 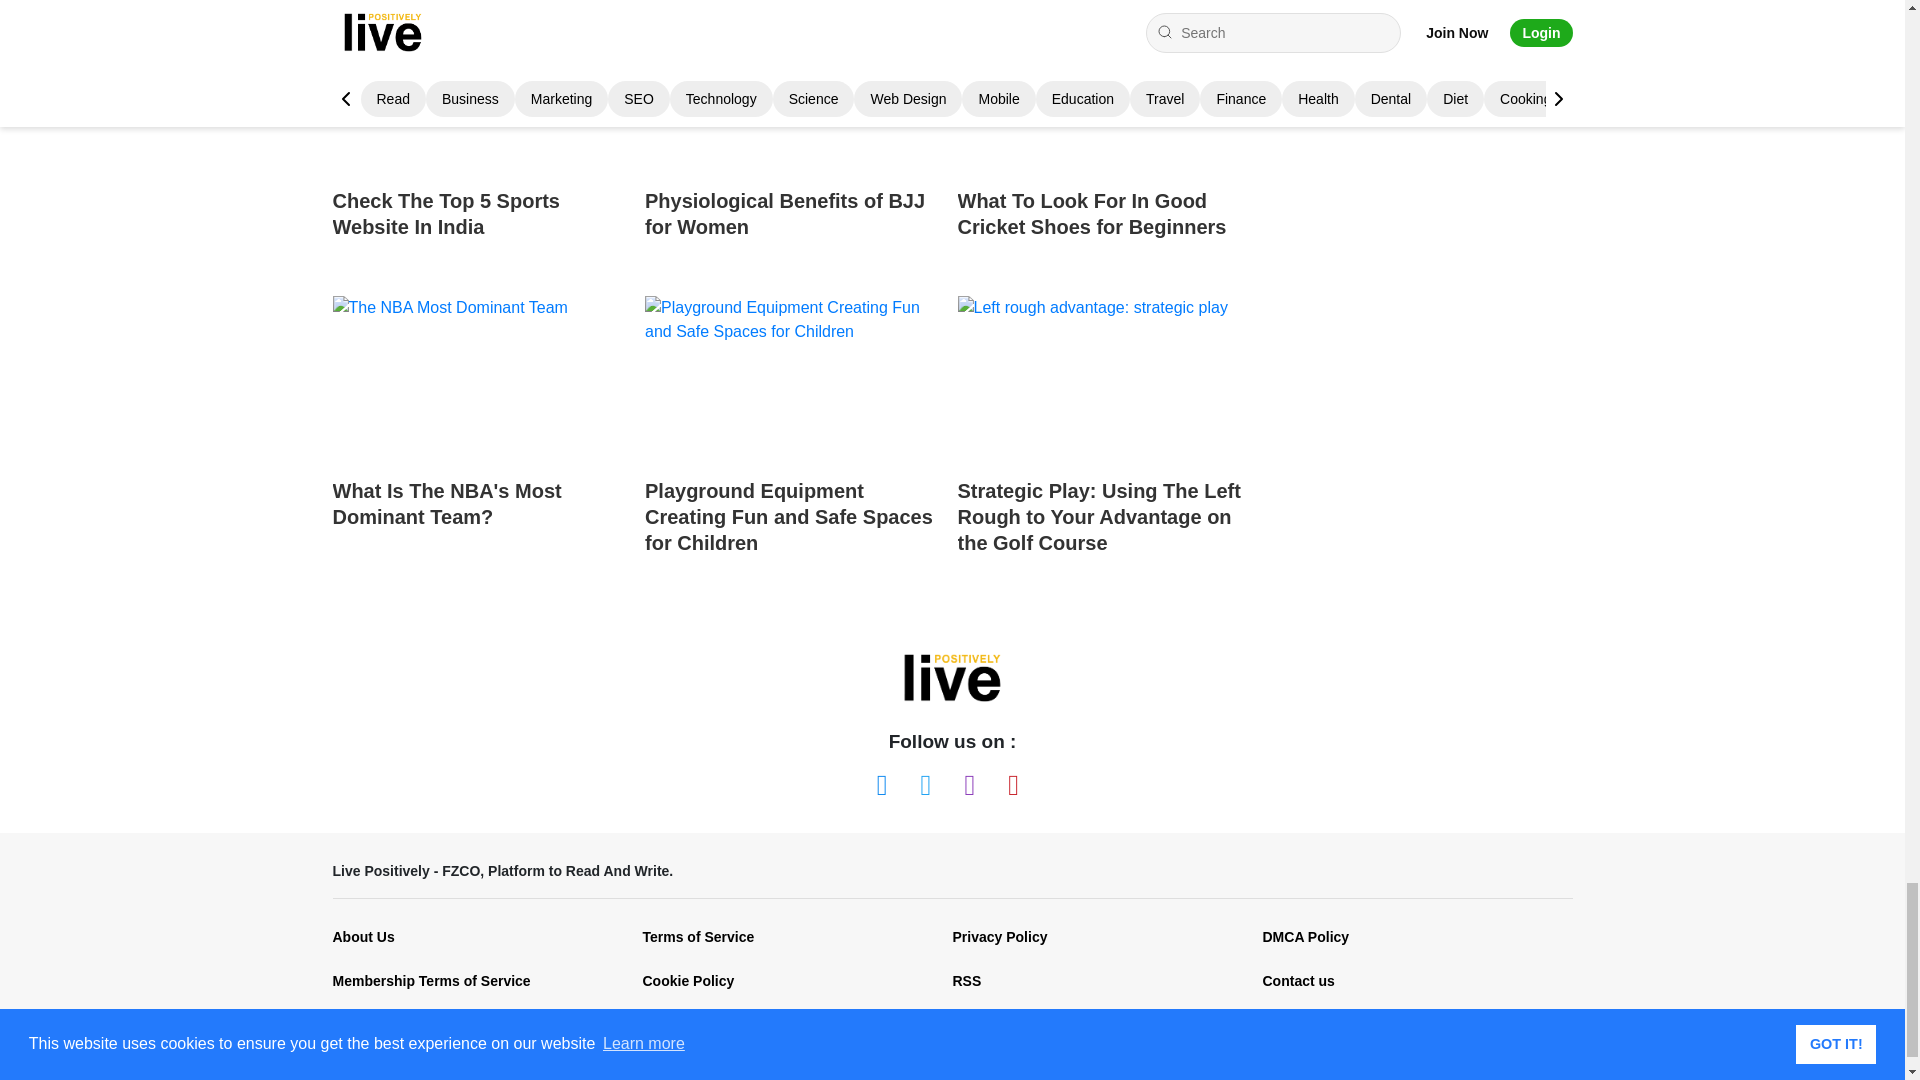 What do you see at coordinates (794, 141) in the screenshot?
I see `Physiological Benefits of BJJ for Women` at bounding box center [794, 141].